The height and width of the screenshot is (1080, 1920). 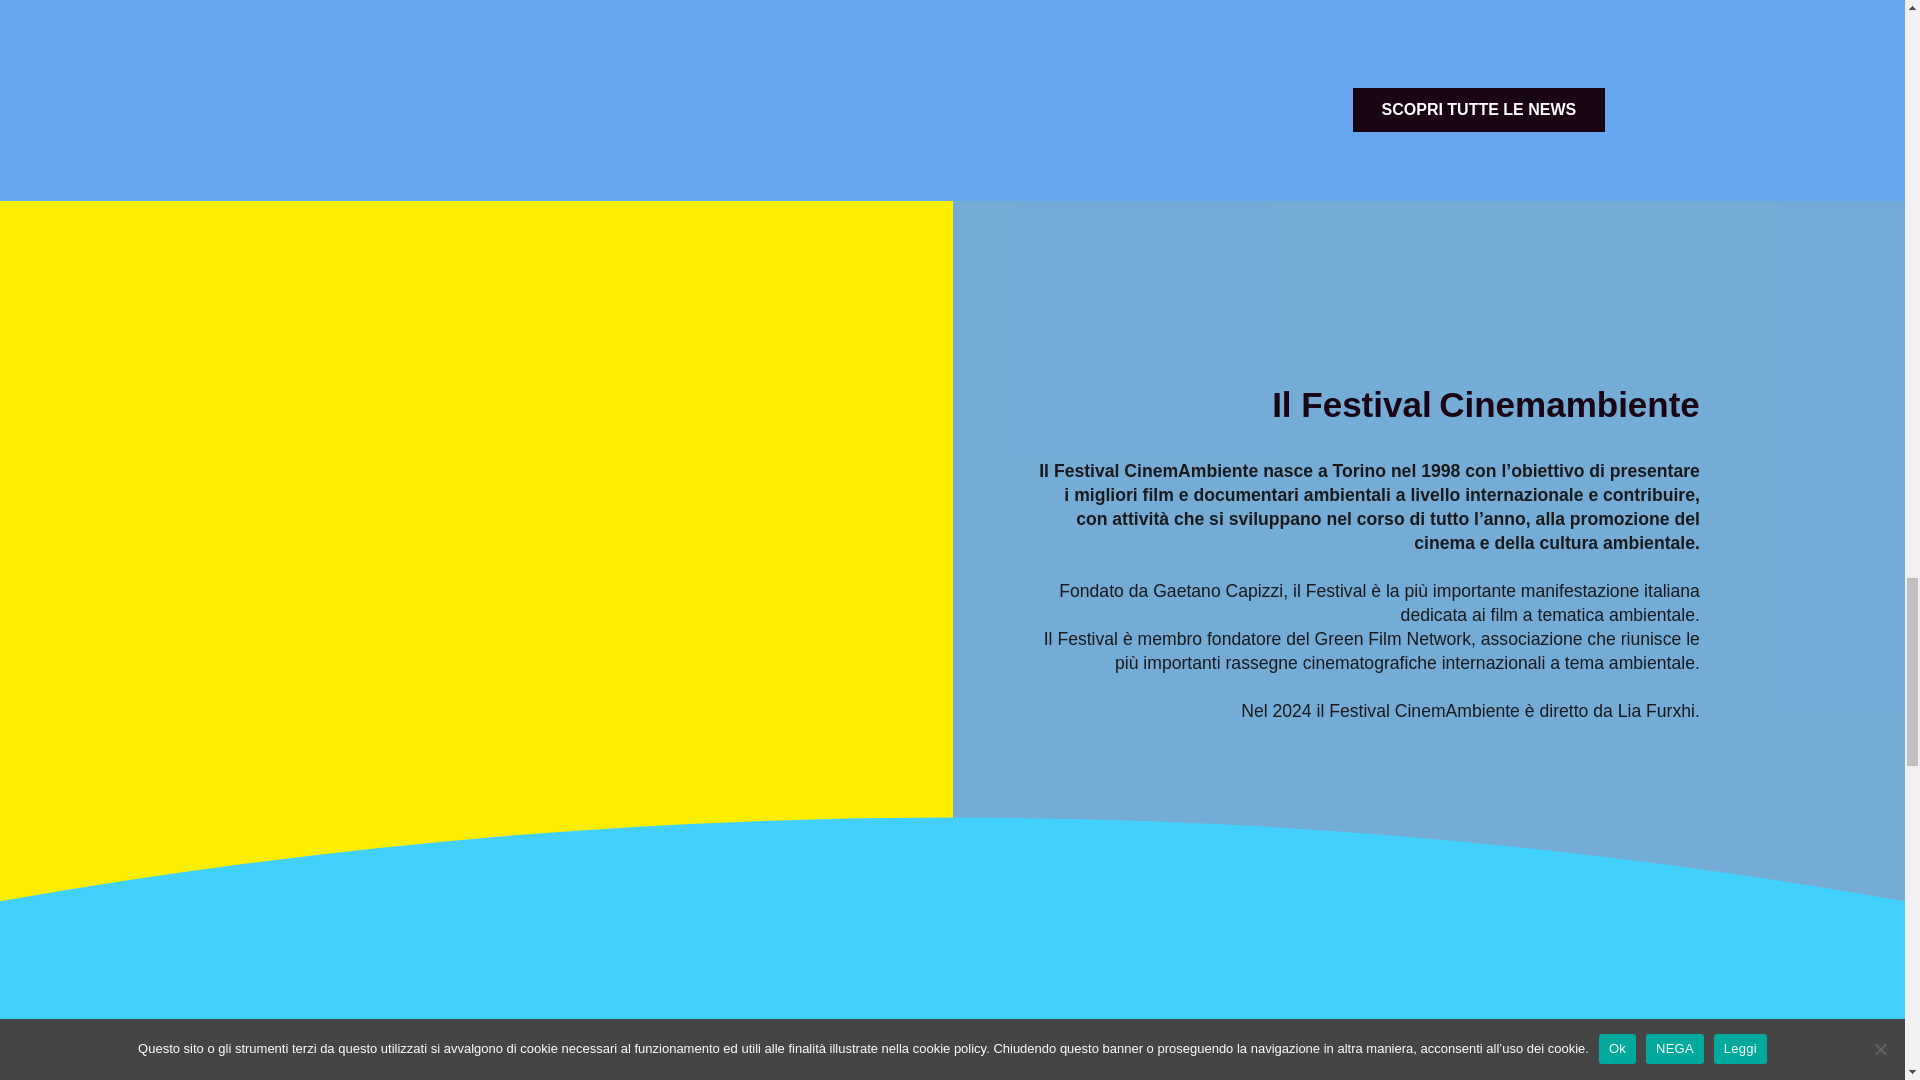 What do you see at coordinates (1479, 110) in the screenshot?
I see `News` at bounding box center [1479, 110].